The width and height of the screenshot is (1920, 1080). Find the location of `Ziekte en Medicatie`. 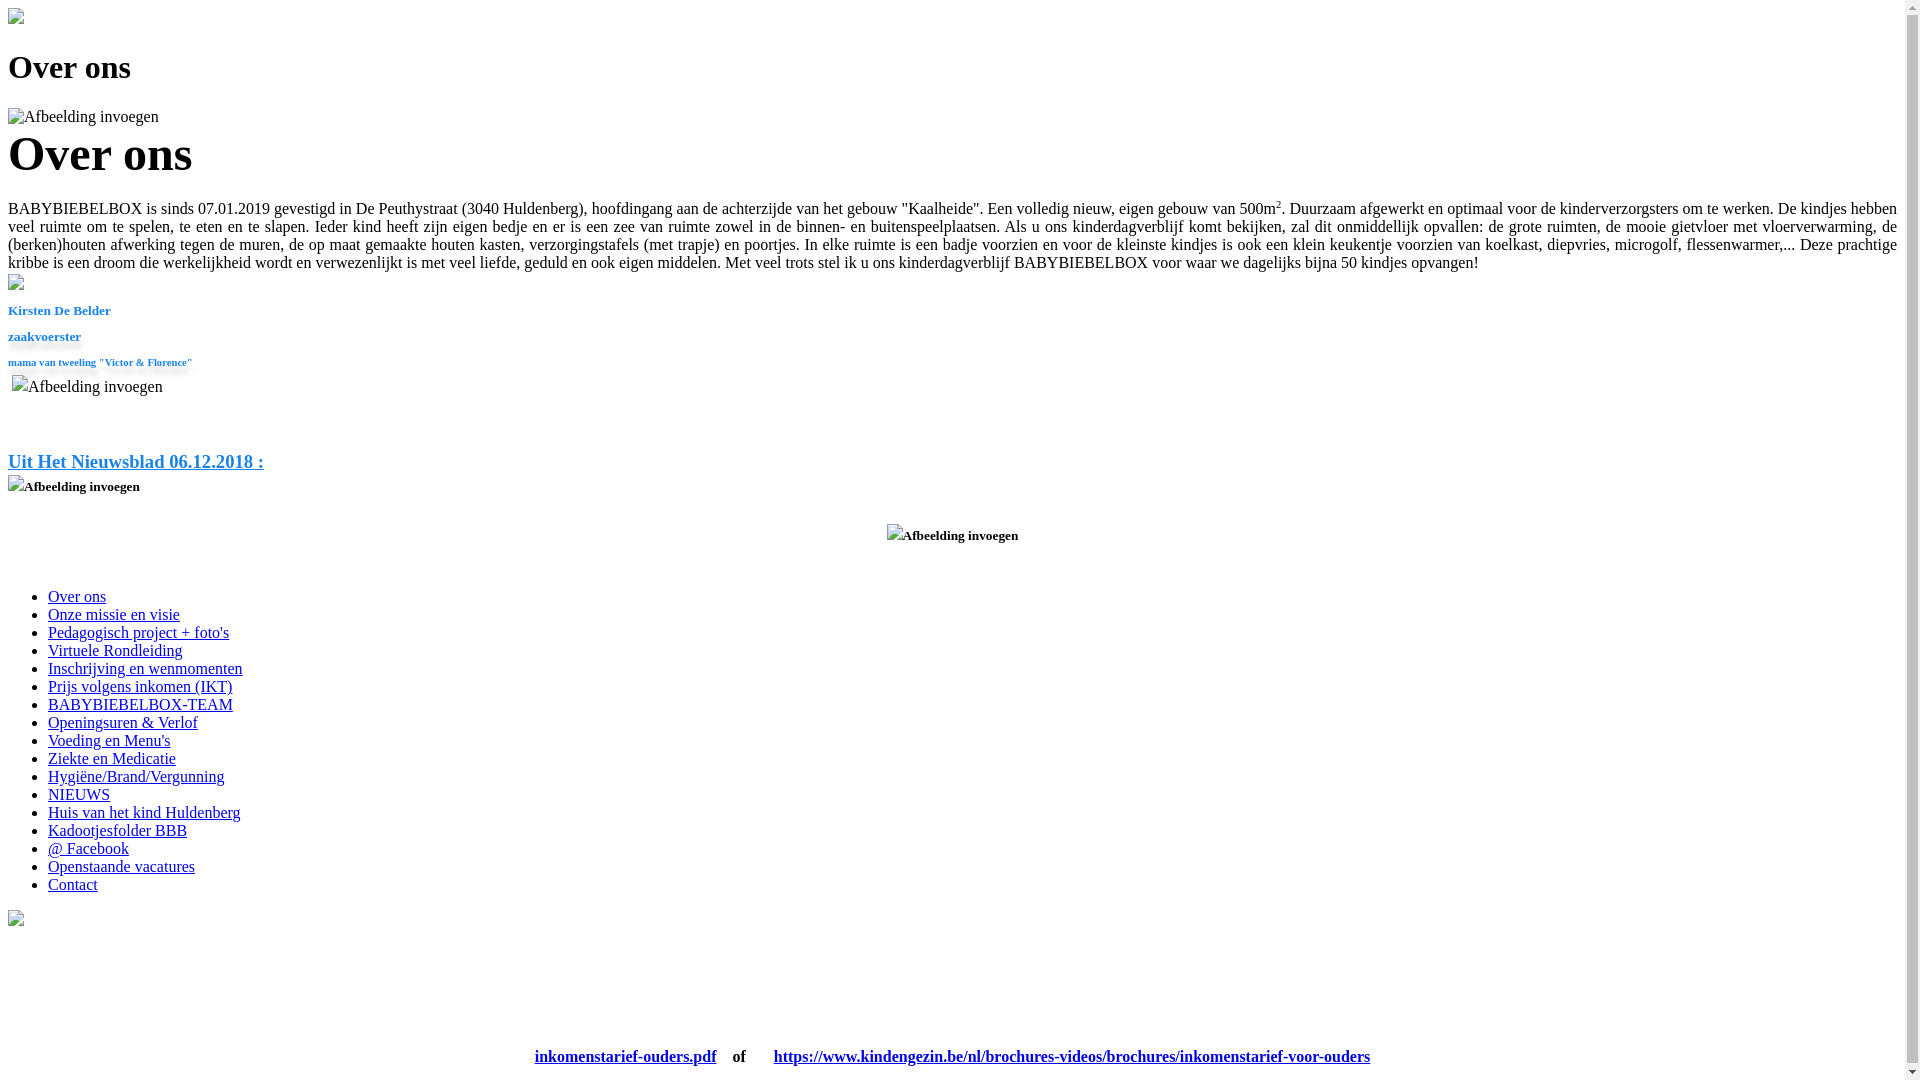

Ziekte en Medicatie is located at coordinates (112, 758).